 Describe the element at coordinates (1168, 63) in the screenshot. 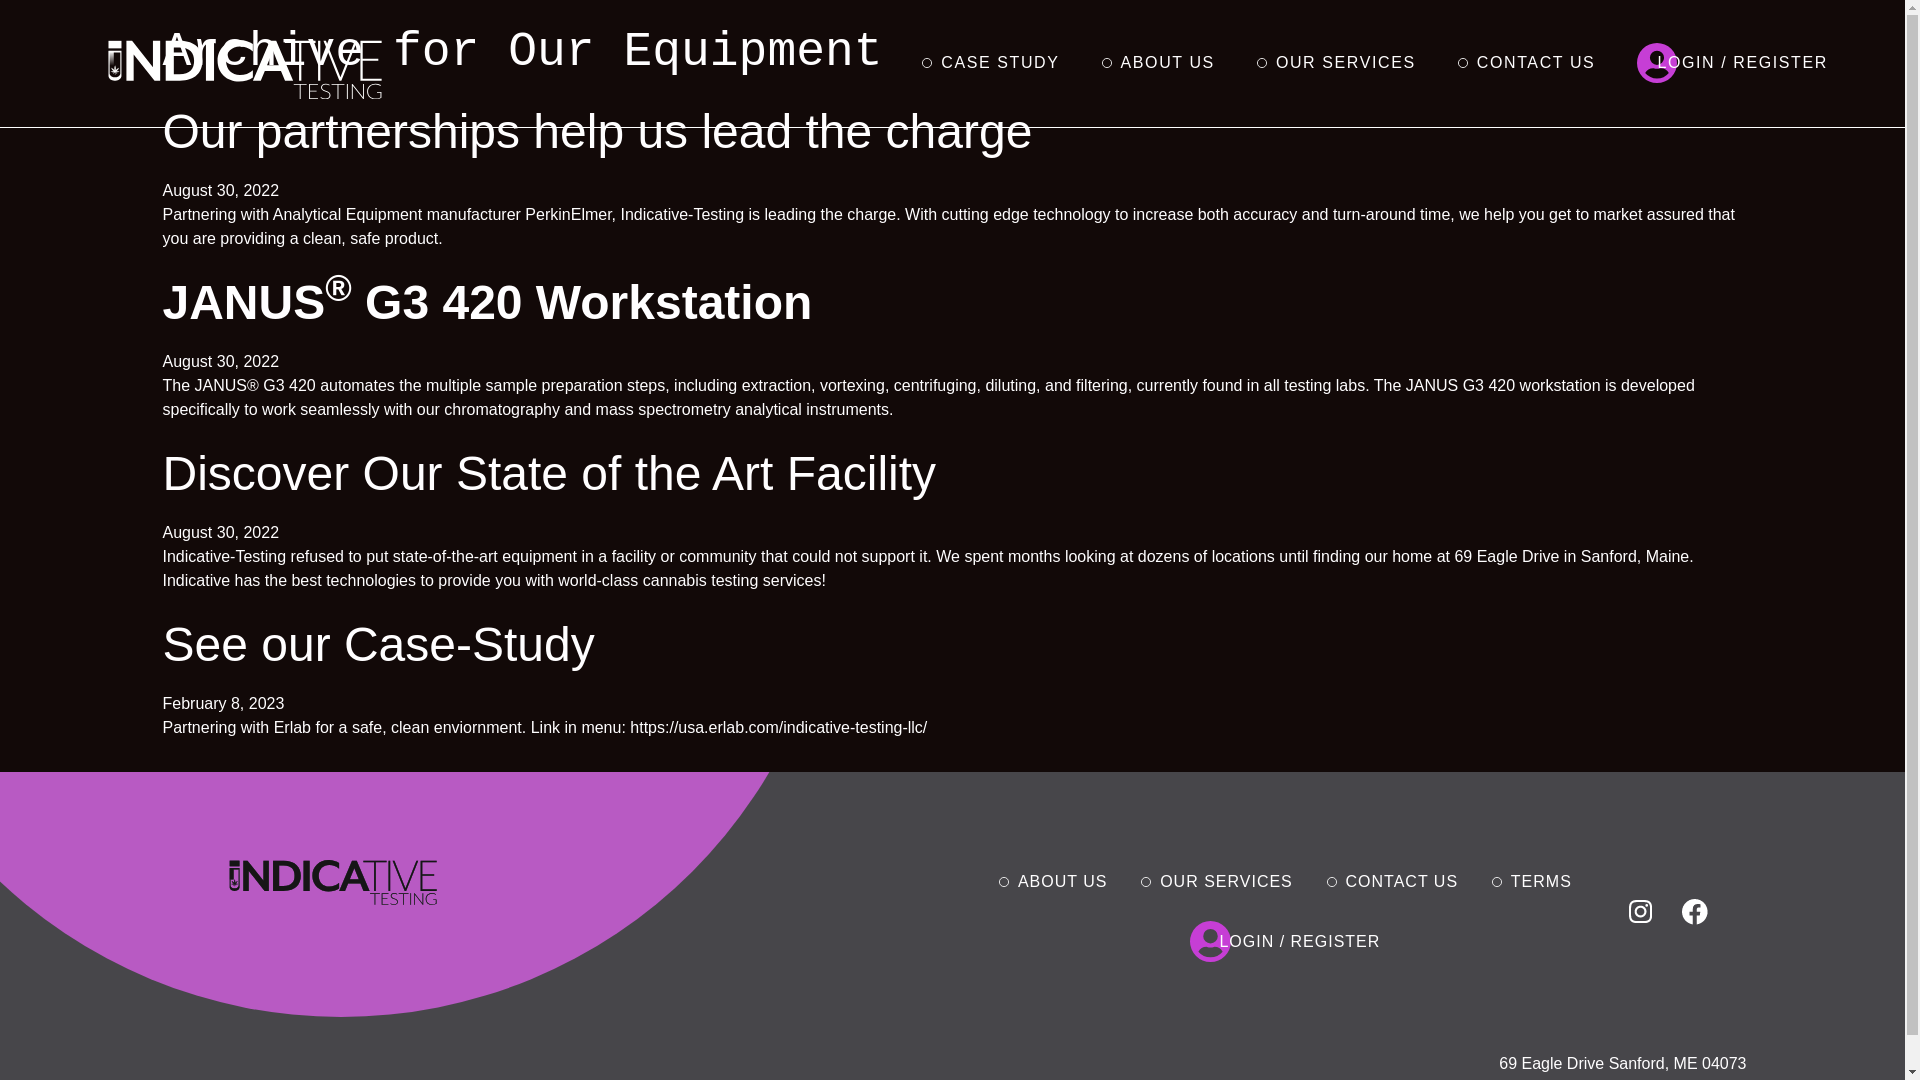

I see `ABOUT US` at that location.